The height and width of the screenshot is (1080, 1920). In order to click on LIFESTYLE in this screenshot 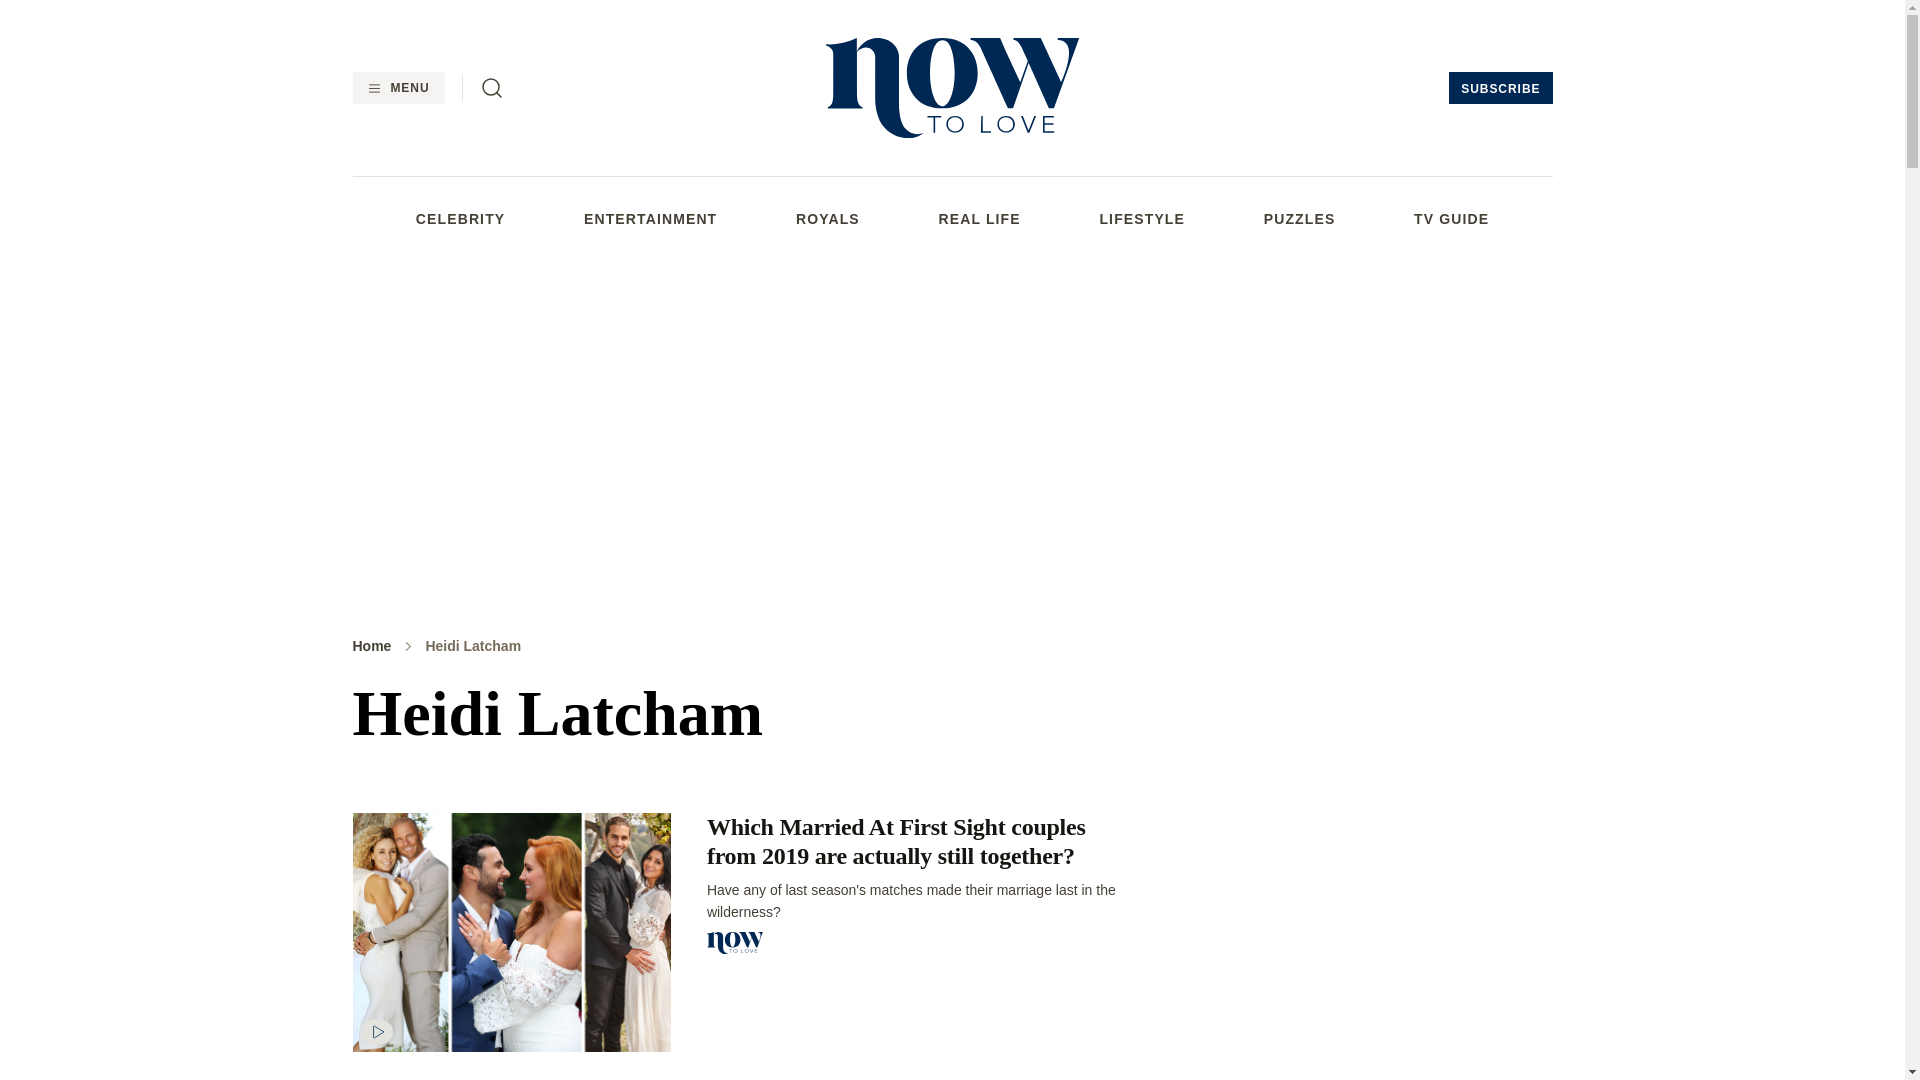, I will do `click(1141, 218)`.